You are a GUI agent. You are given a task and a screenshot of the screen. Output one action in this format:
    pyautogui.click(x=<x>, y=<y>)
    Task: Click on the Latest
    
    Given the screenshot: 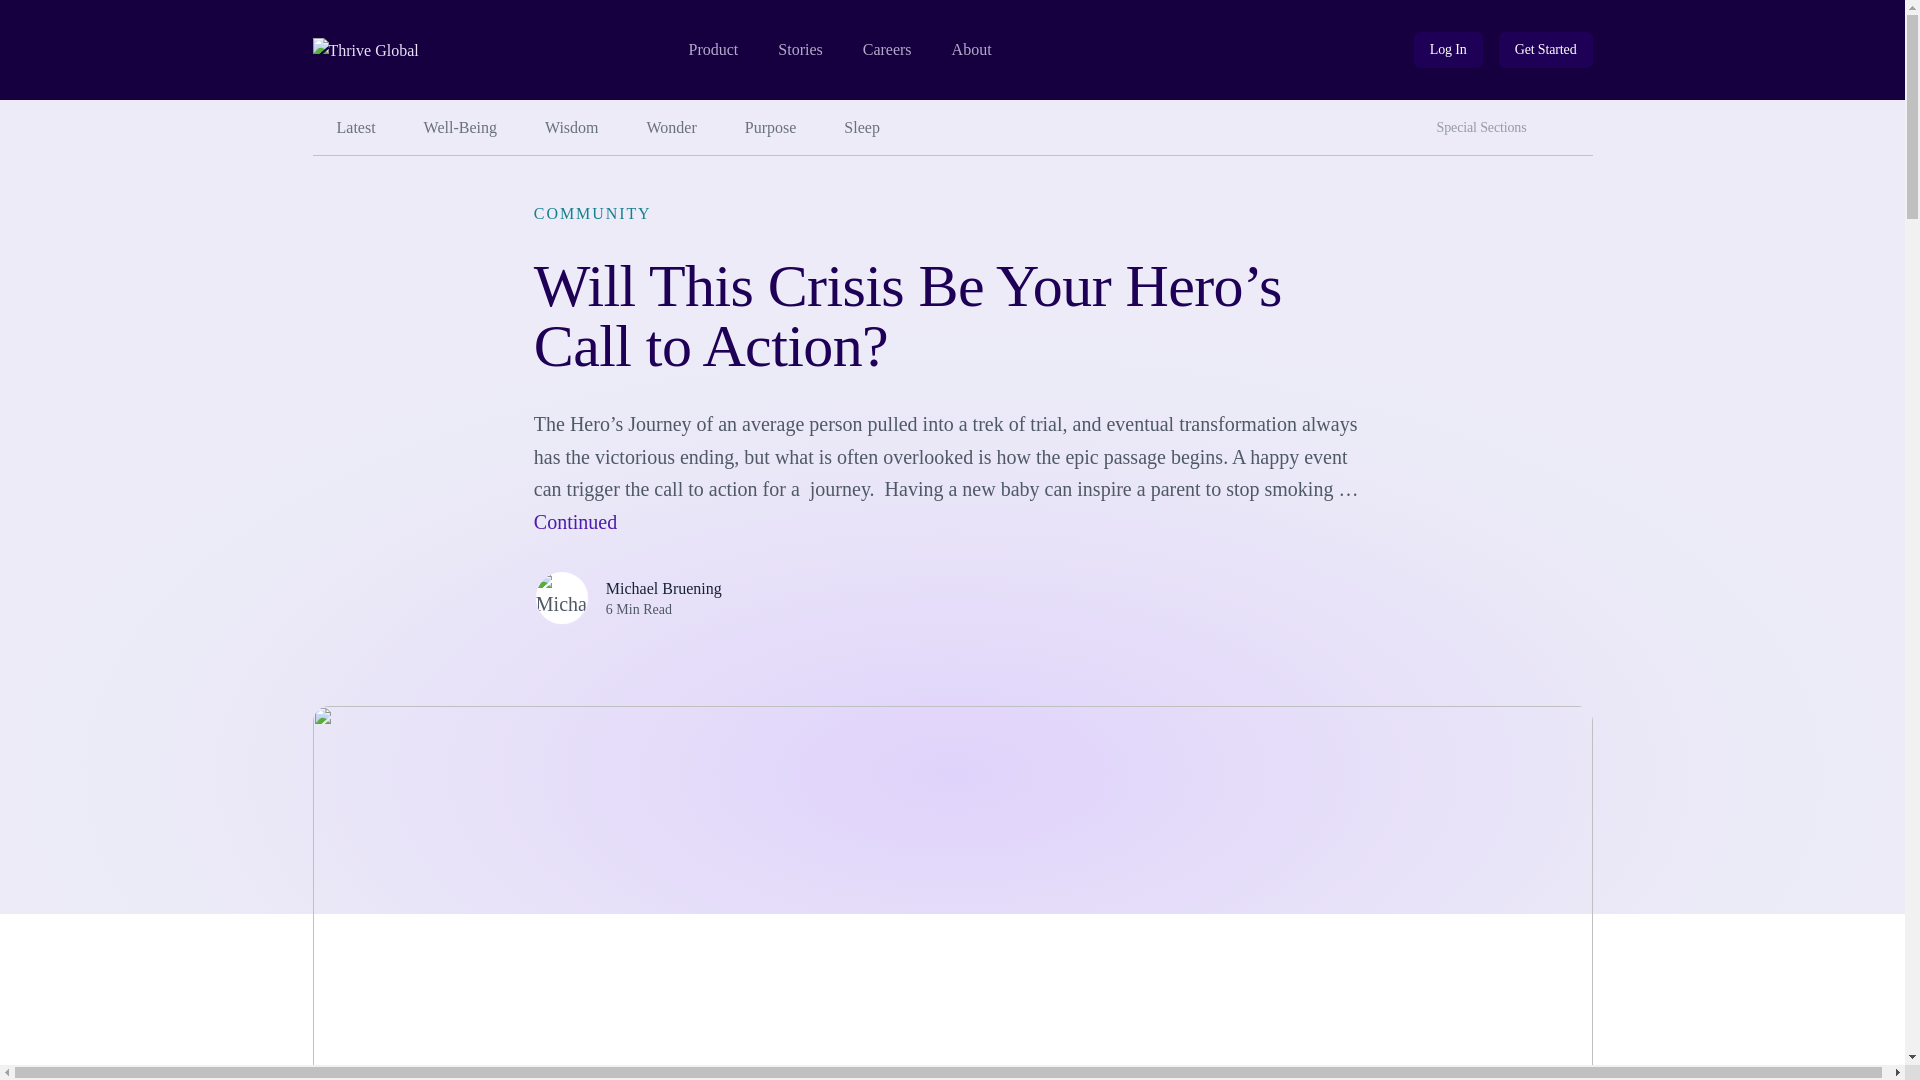 What is the action you would take?
    pyautogui.click(x=355, y=128)
    